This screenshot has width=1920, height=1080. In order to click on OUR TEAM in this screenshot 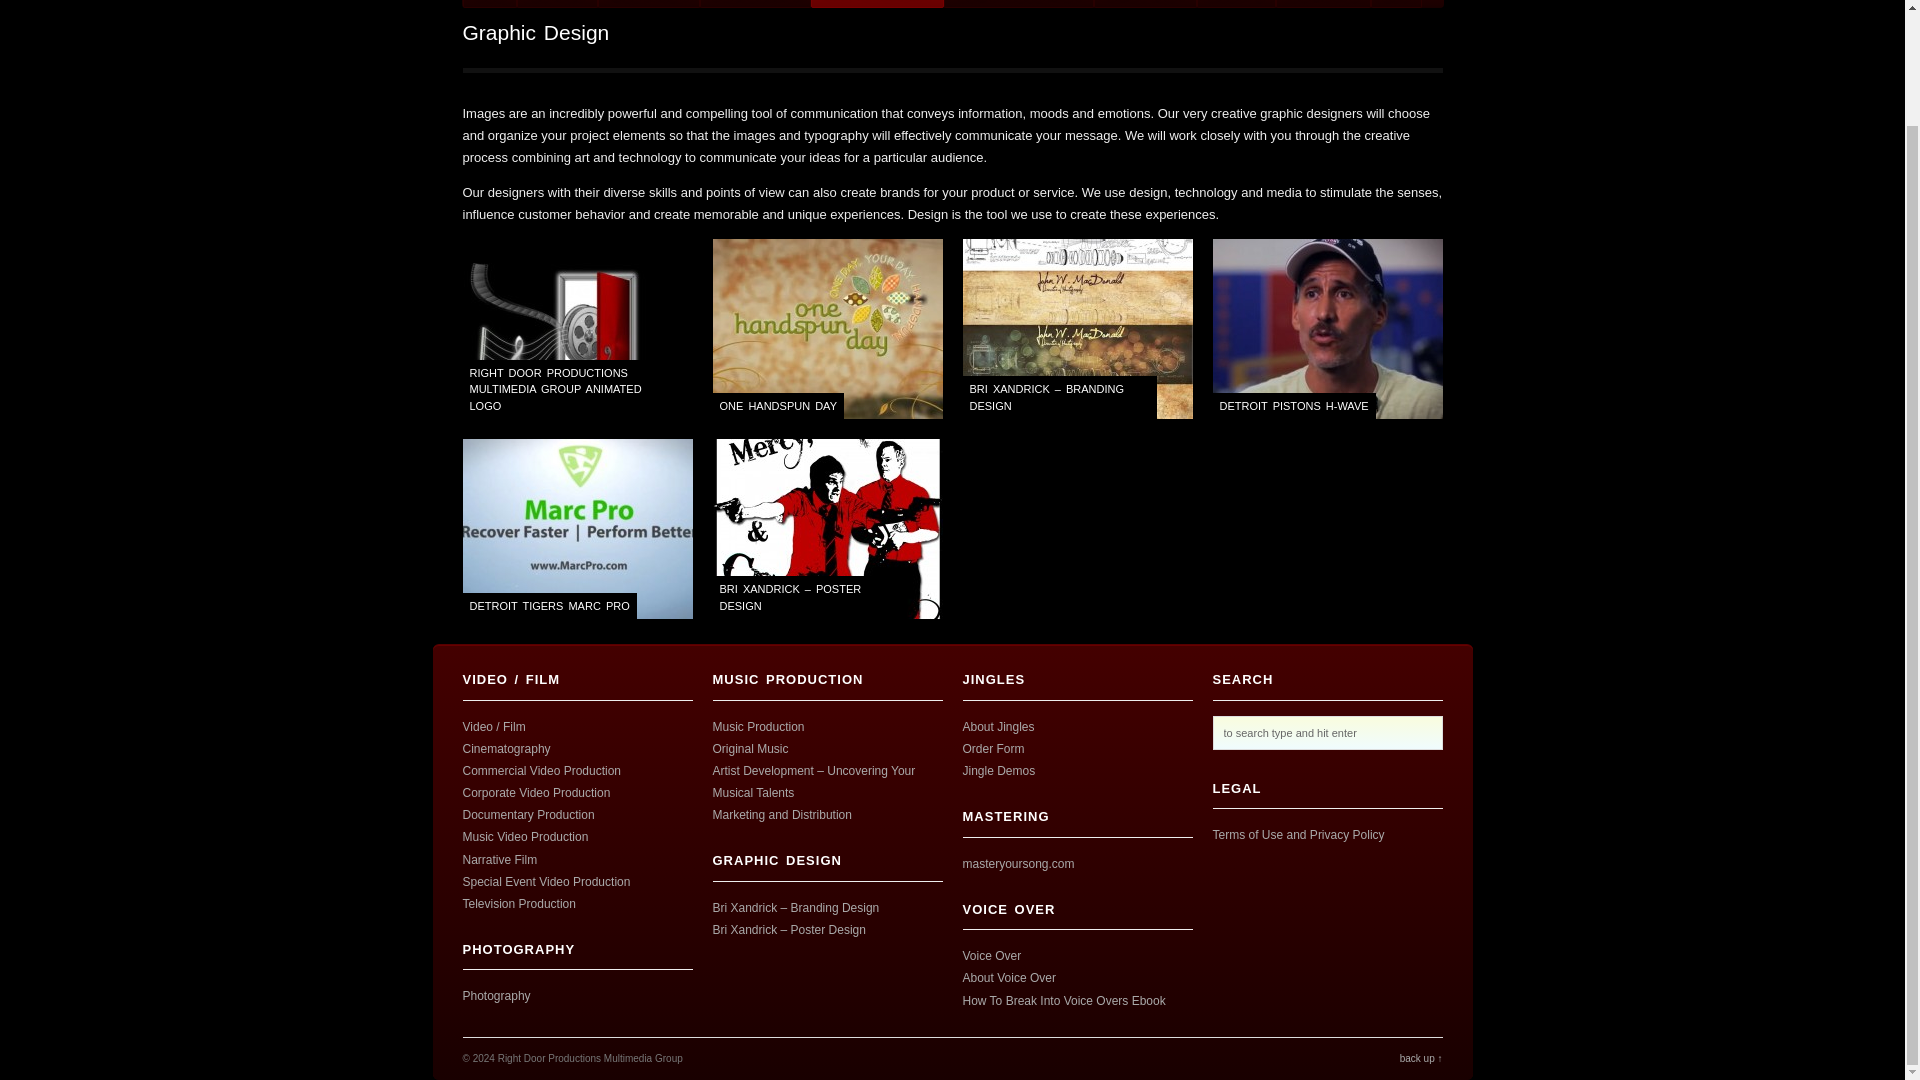, I will do `click(556, 4)`.